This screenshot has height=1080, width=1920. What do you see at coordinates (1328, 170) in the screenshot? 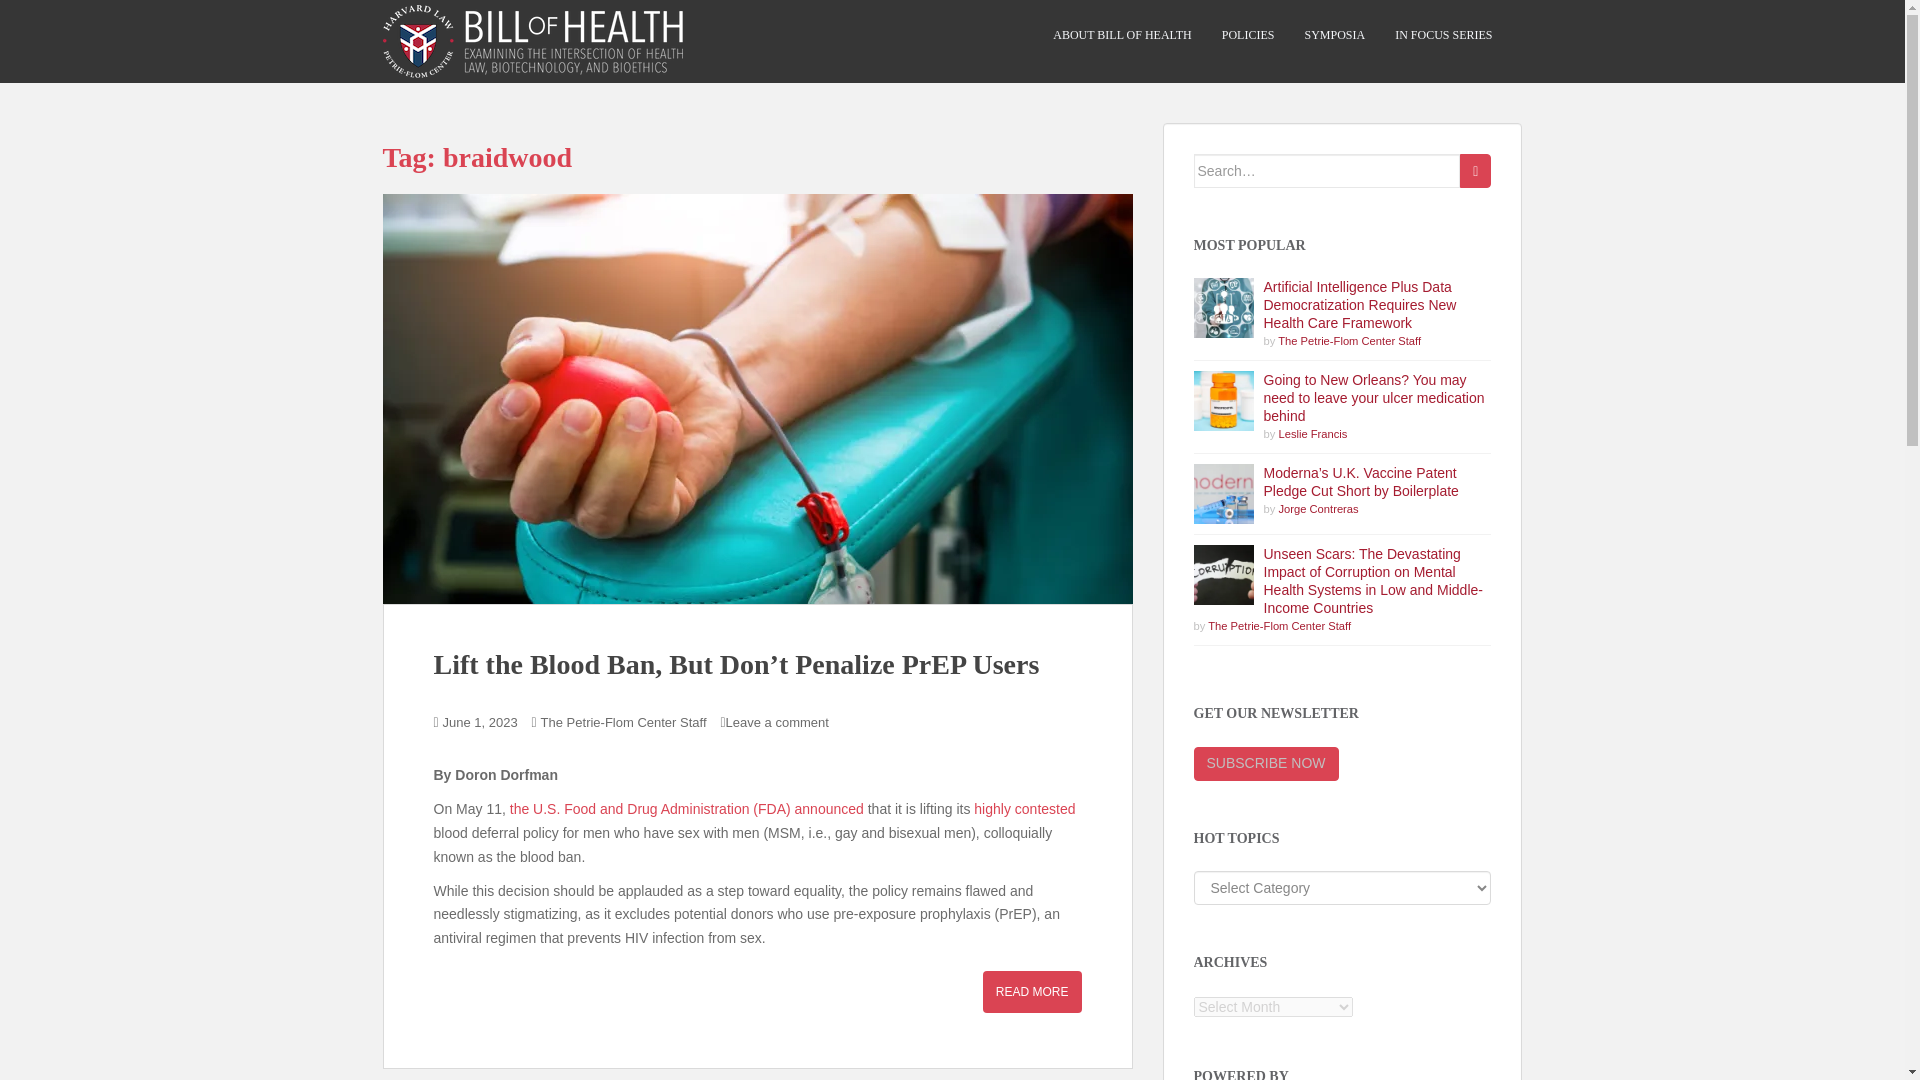
I see `Search for:` at bounding box center [1328, 170].